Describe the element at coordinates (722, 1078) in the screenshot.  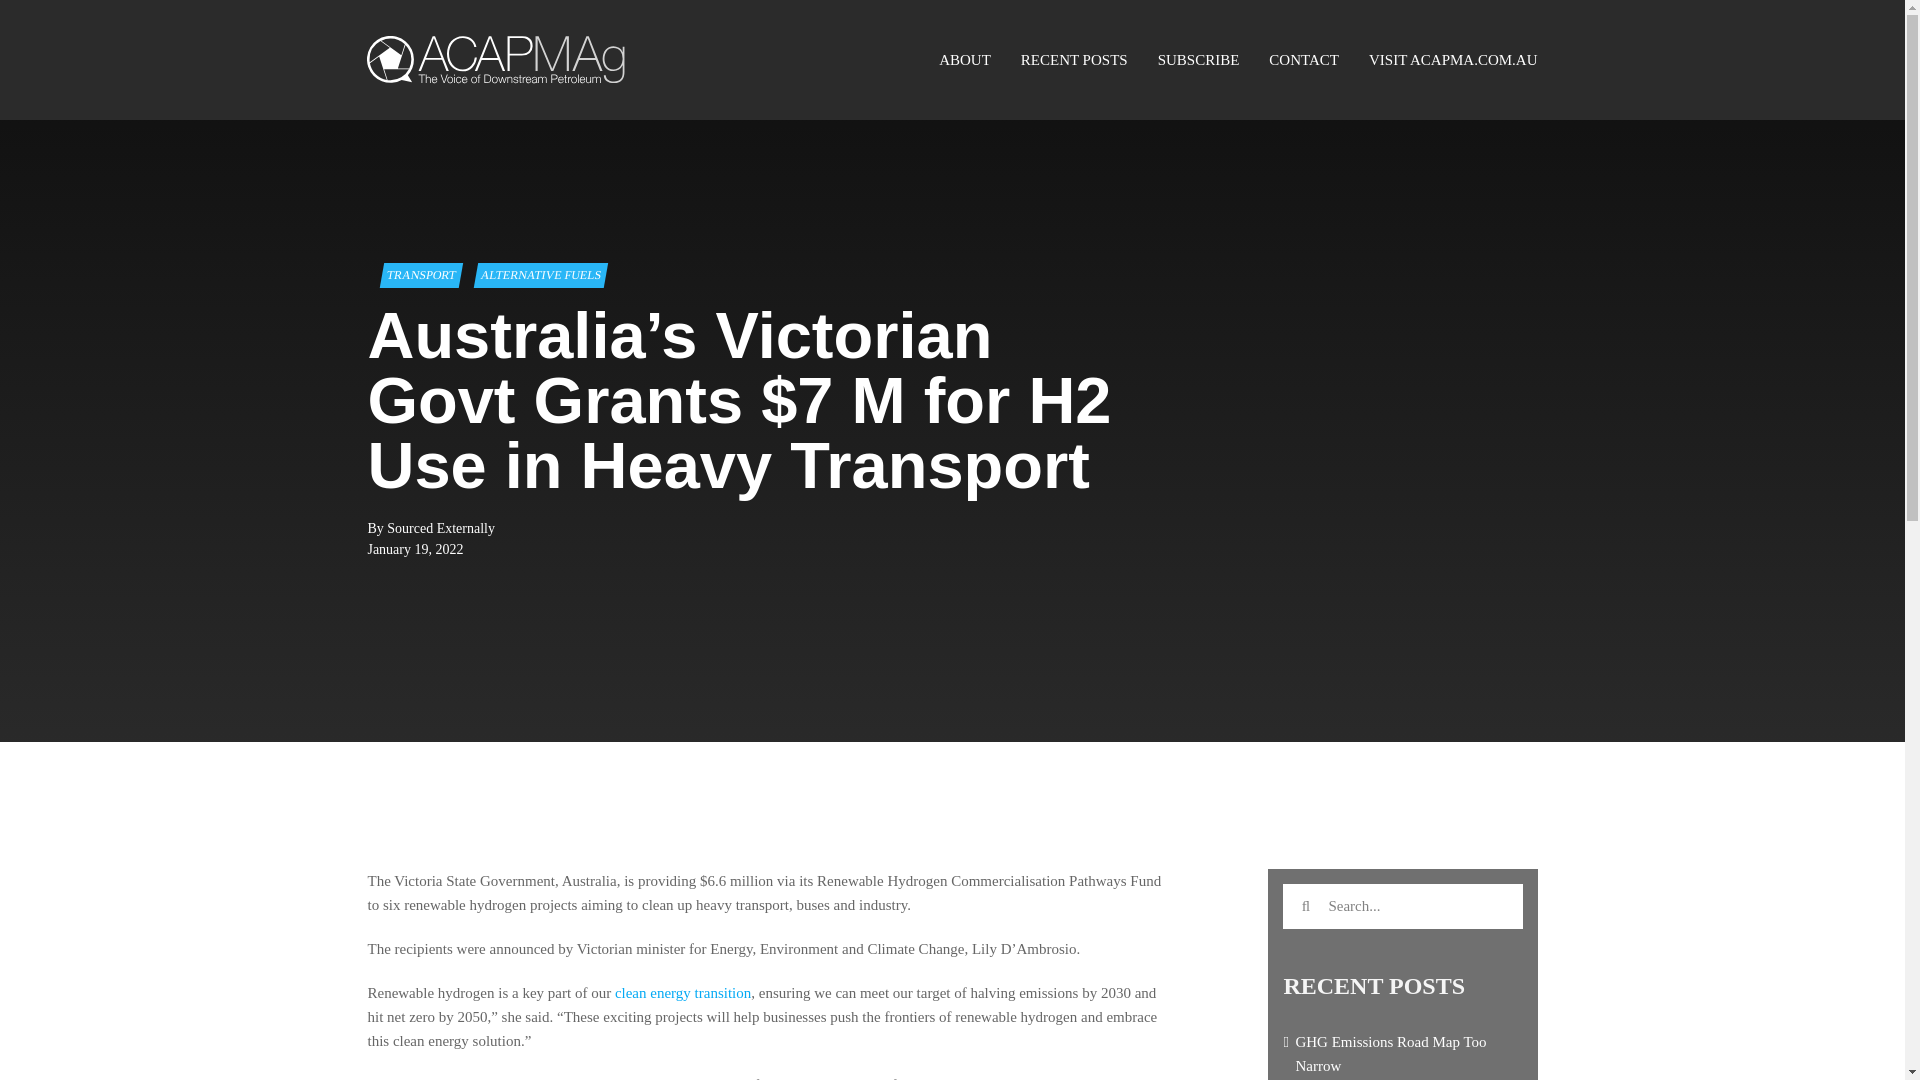
I see `hydrogen` at that location.